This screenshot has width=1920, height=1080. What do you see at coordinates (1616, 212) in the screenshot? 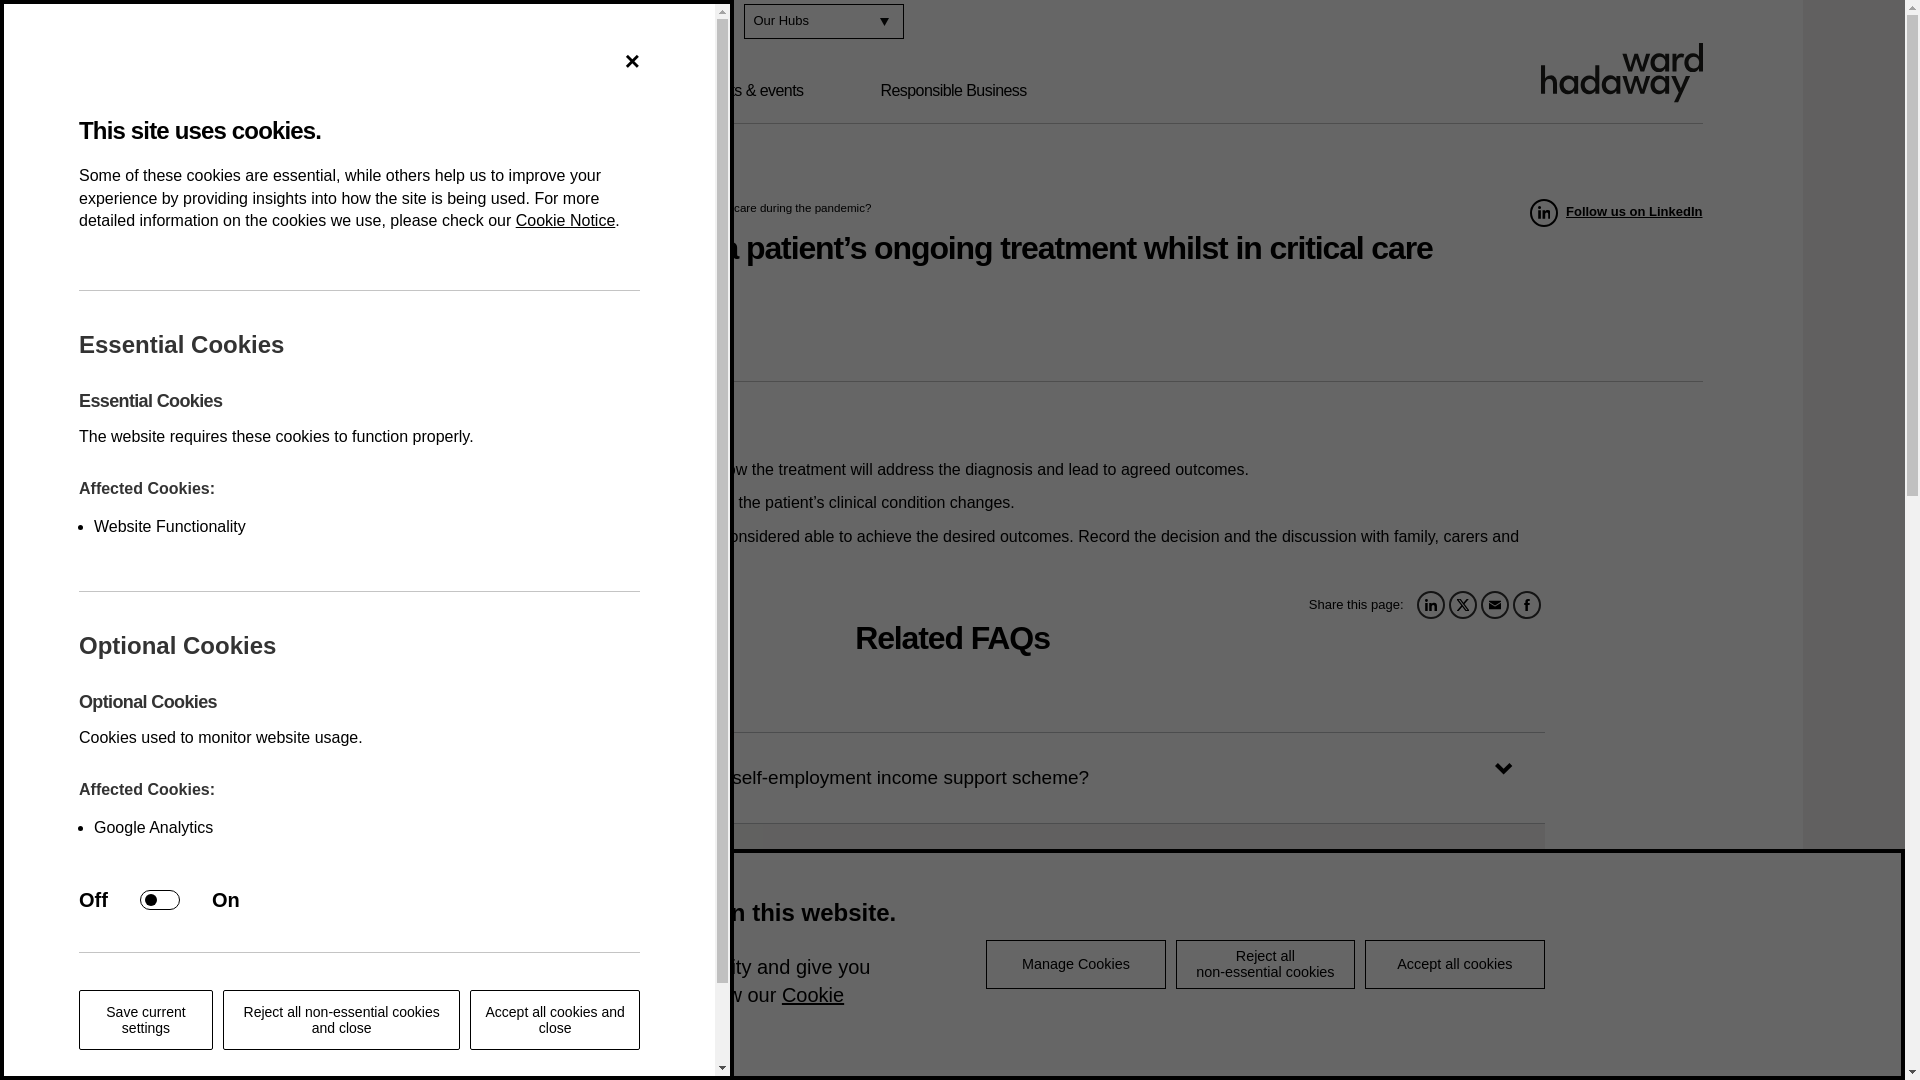
I see `Follow Ward Hadaway on LinkedIn` at bounding box center [1616, 212].